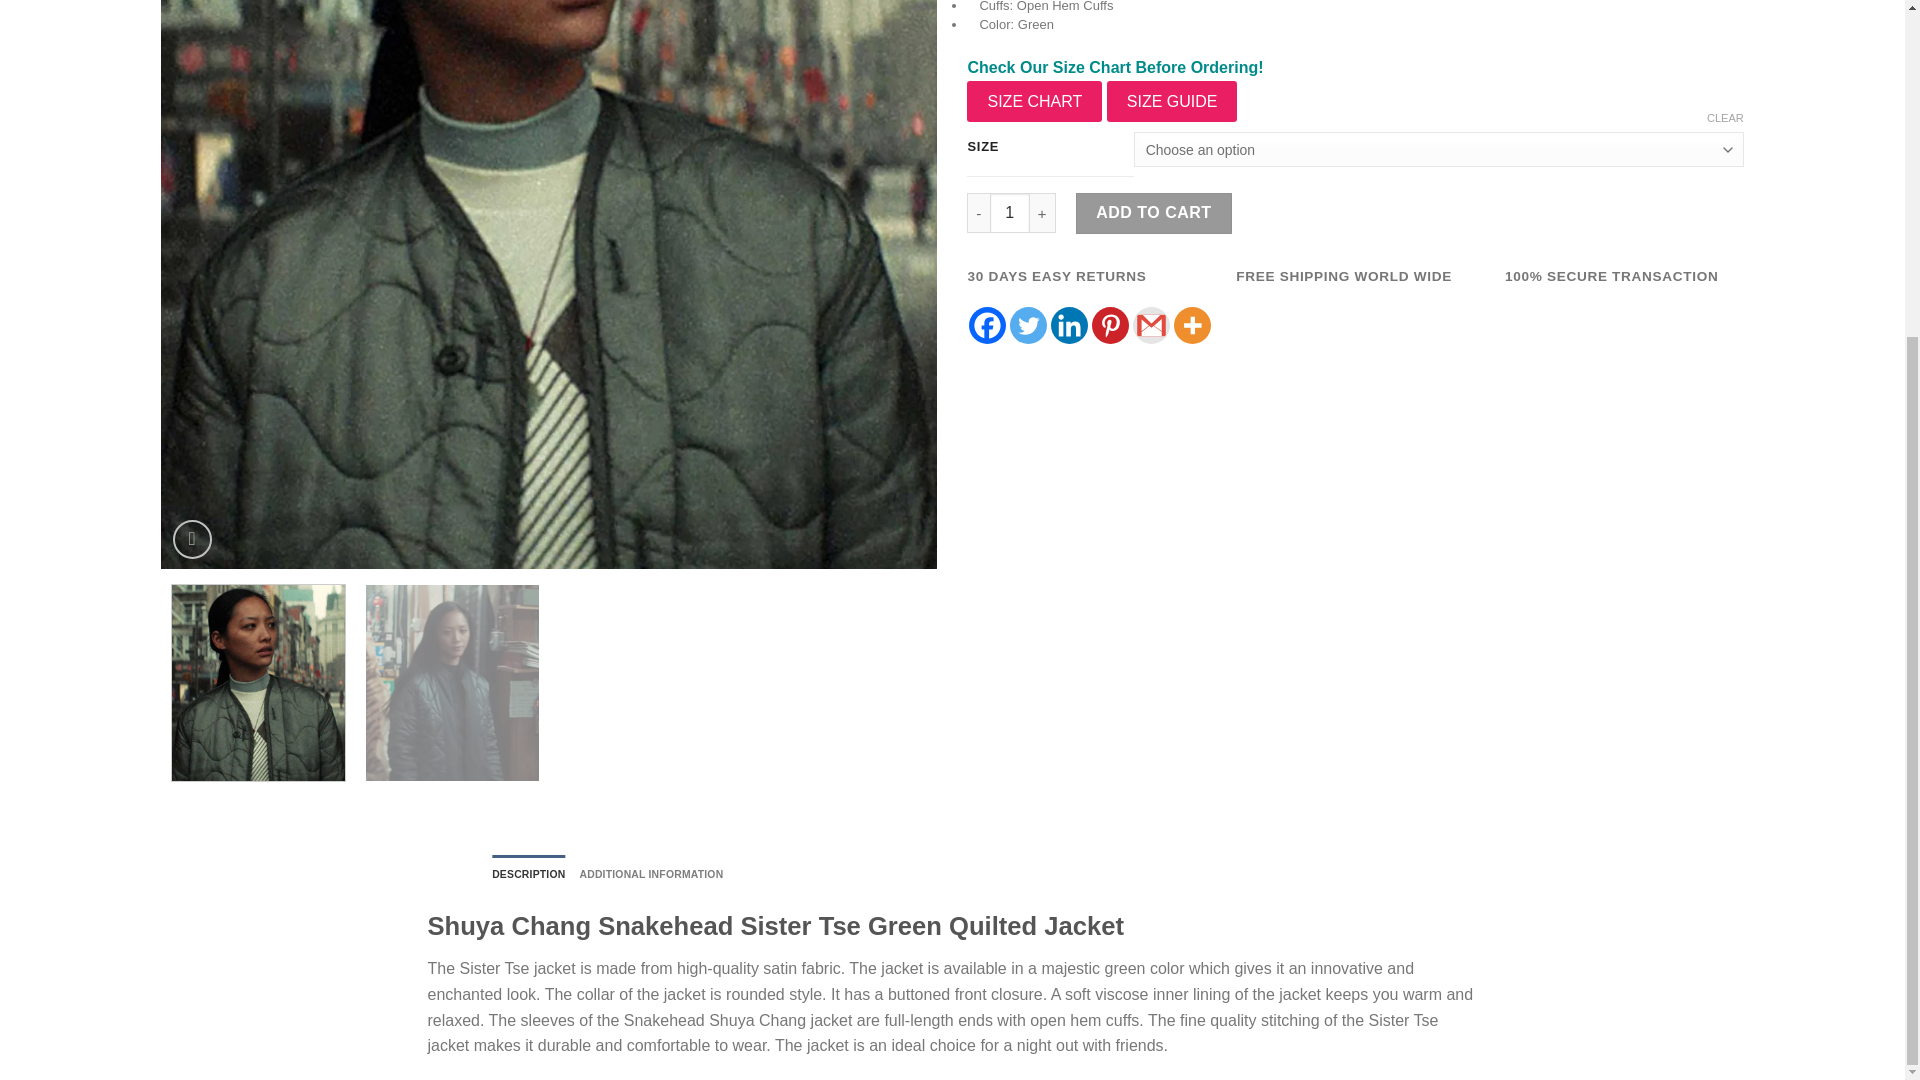 The image size is (1920, 1080). I want to click on CLEAR, so click(1724, 118).